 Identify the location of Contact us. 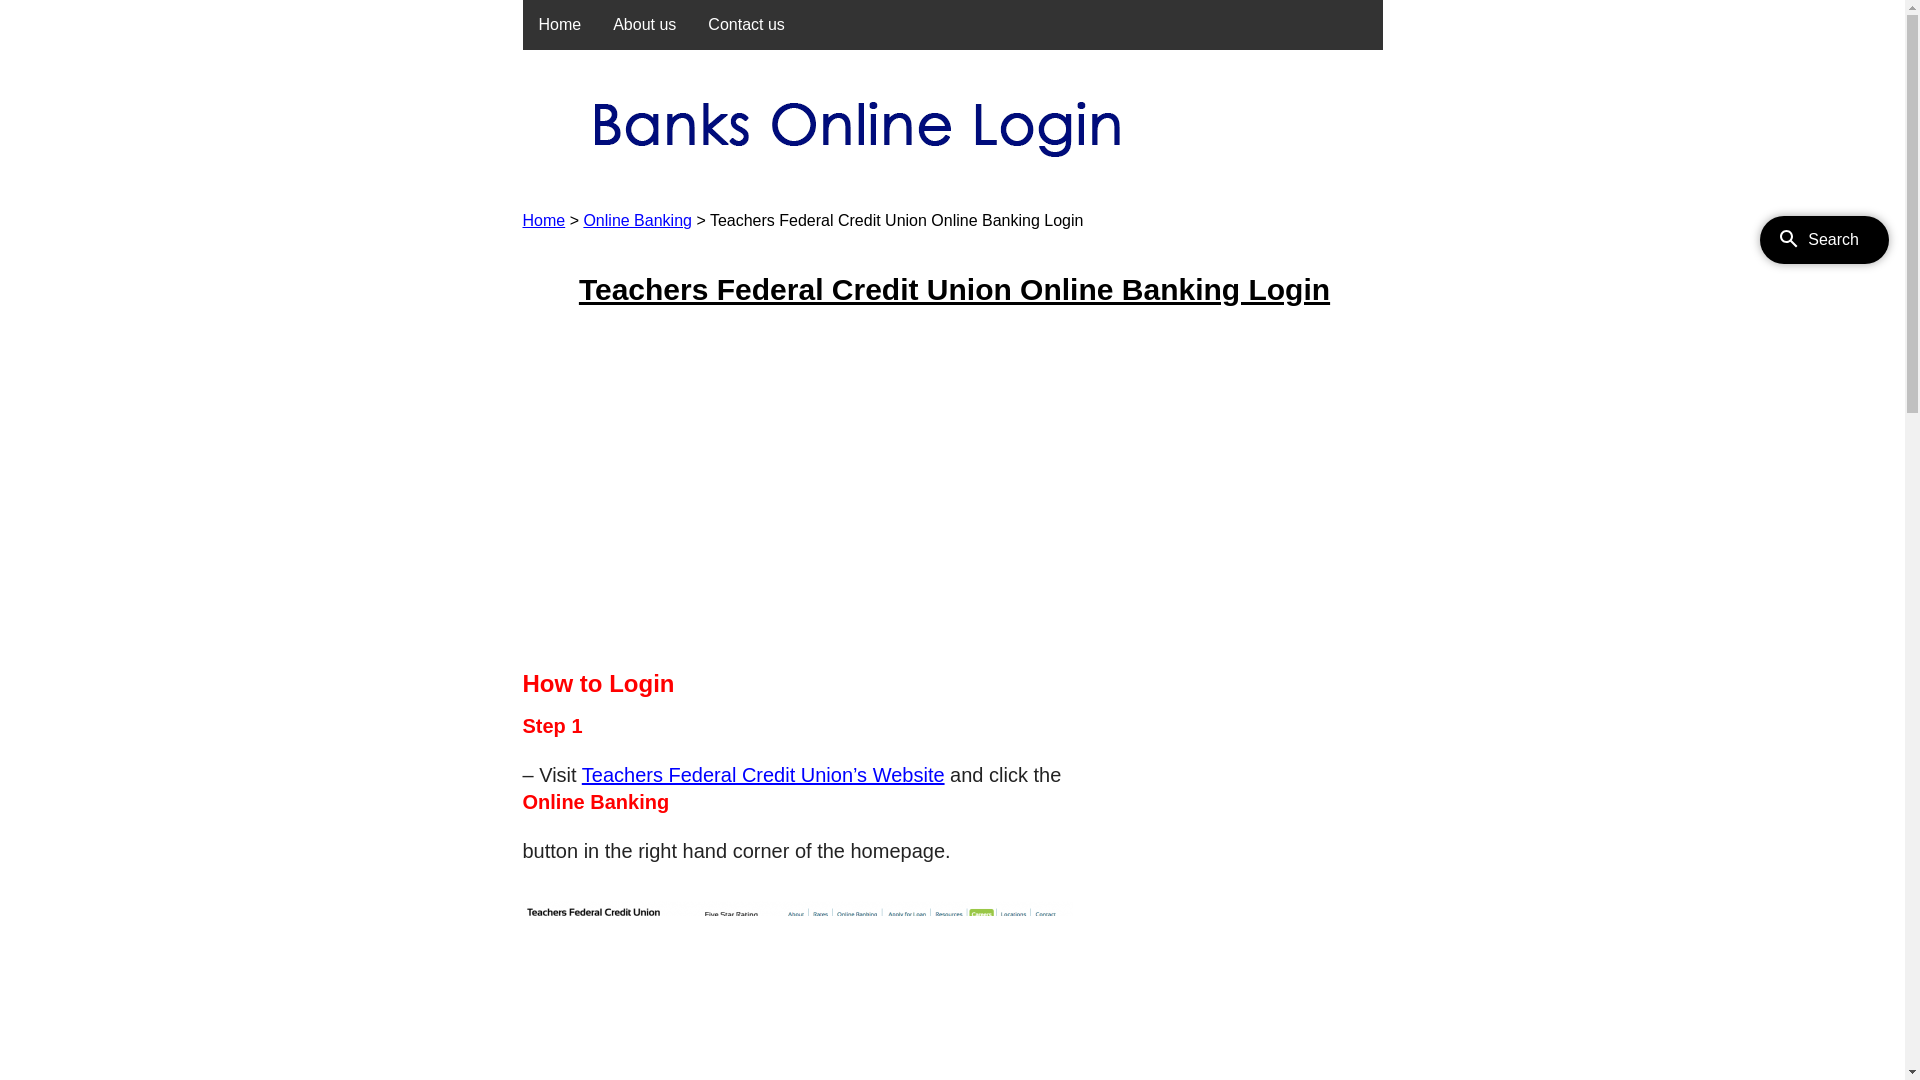
(746, 25).